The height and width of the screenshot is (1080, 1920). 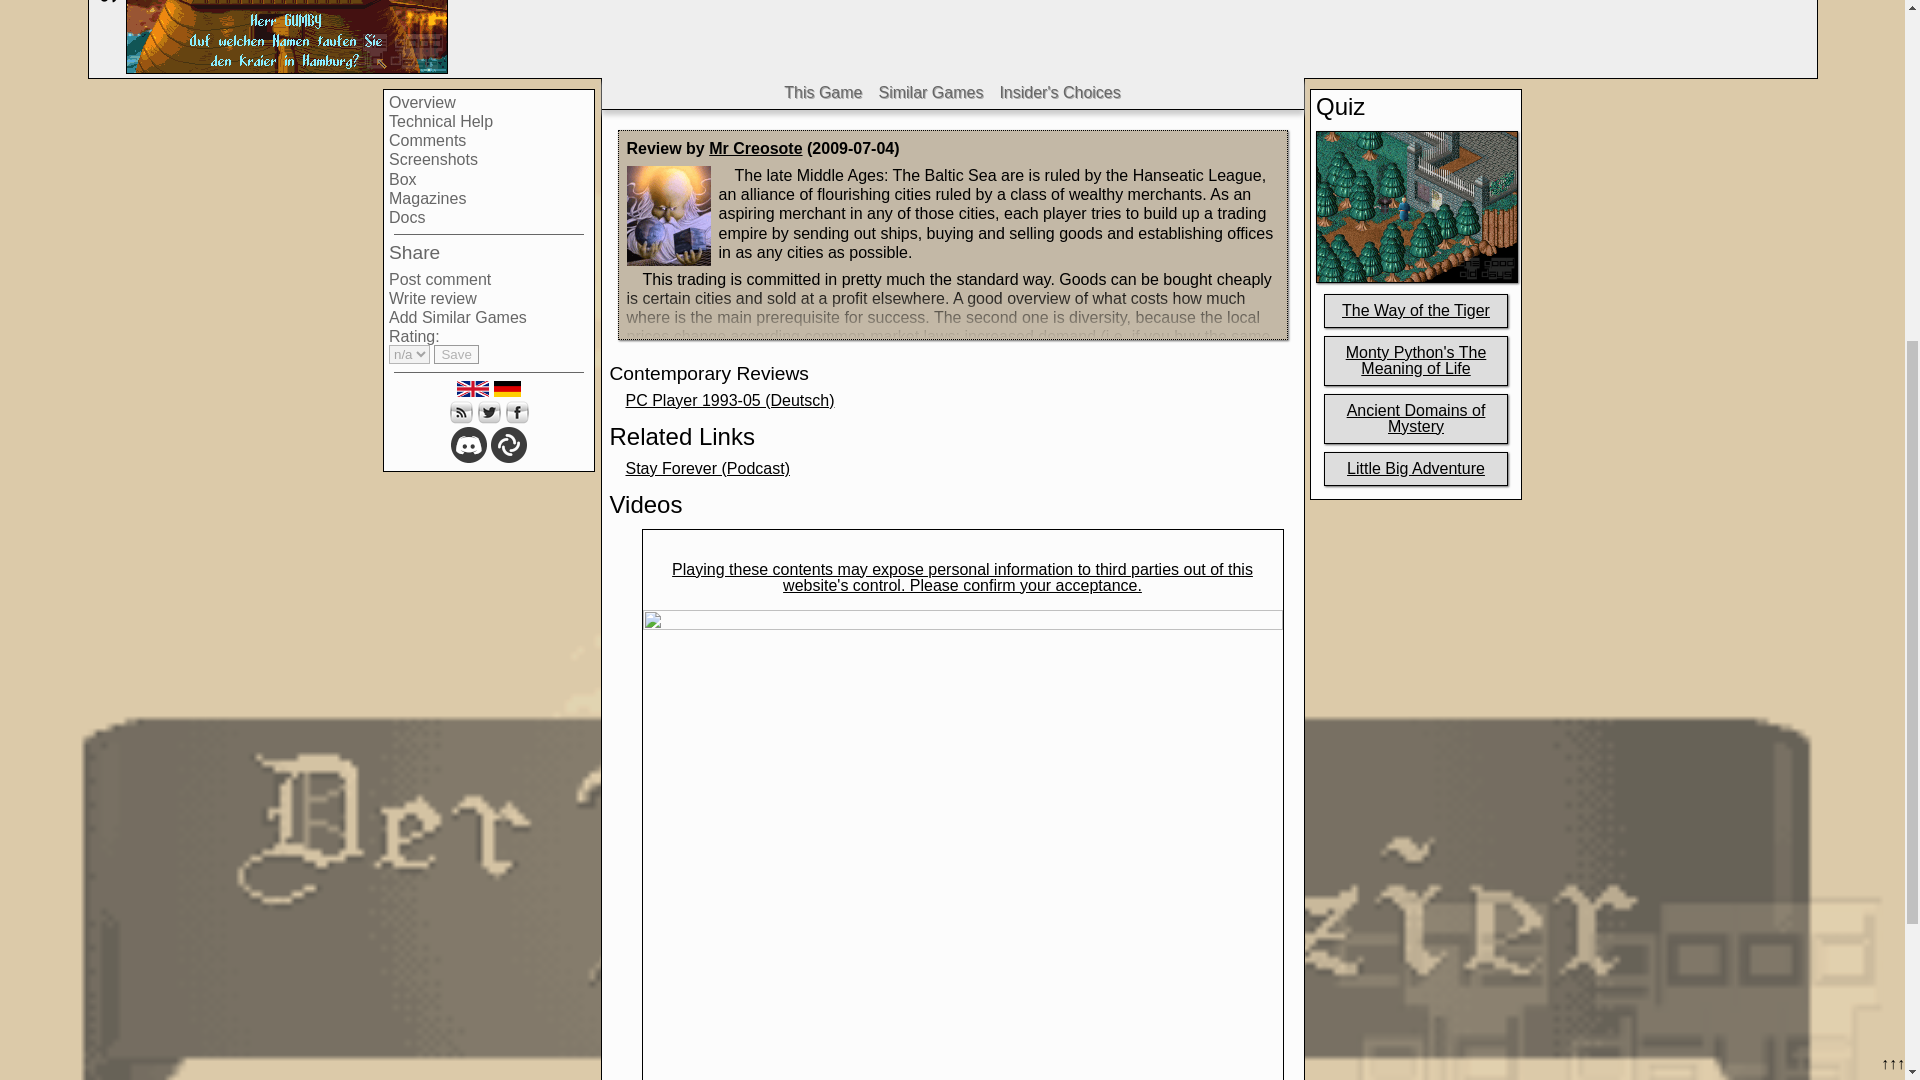 What do you see at coordinates (456, 354) in the screenshot?
I see `Save` at bounding box center [456, 354].